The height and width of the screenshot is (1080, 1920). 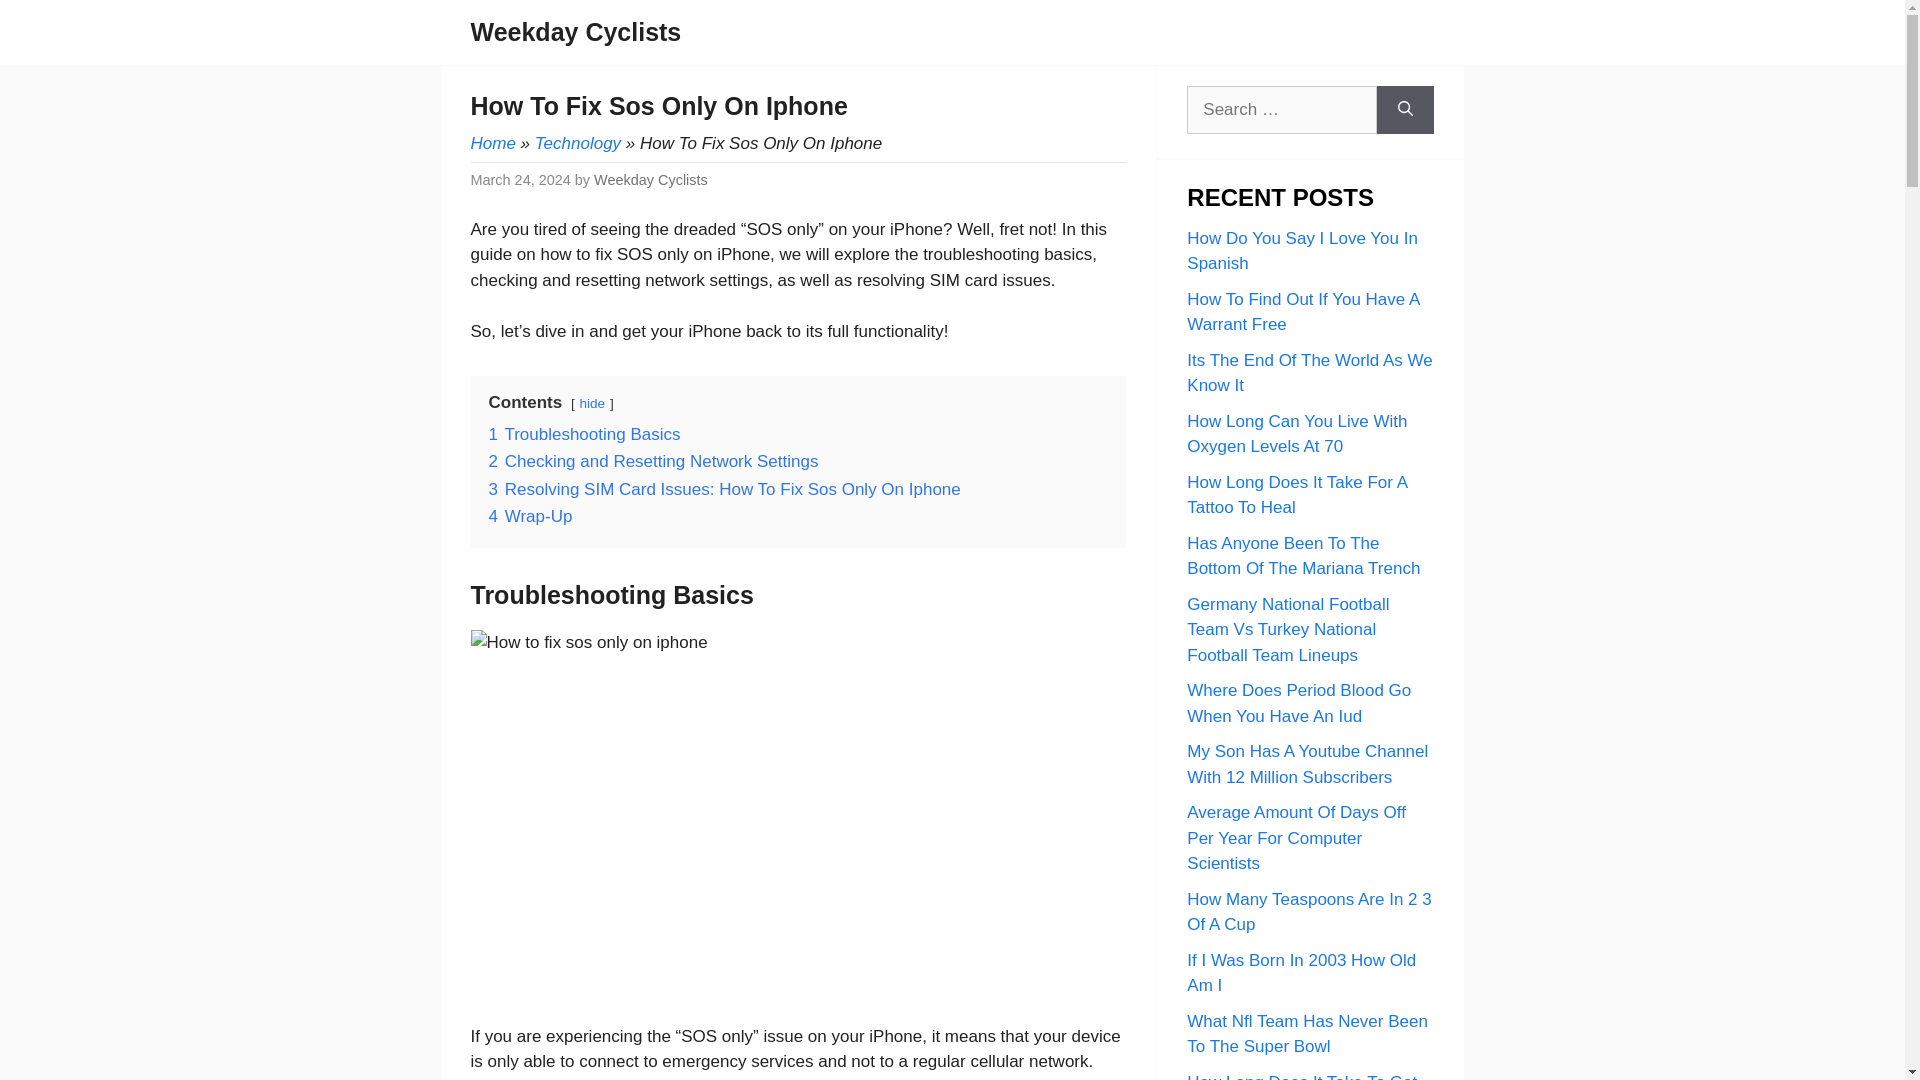 What do you see at coordinates (1296, 494) in the screenshot?
I see `How Long Does It Take For A Tattoo To Heal` at bounding box center [1296, 494].